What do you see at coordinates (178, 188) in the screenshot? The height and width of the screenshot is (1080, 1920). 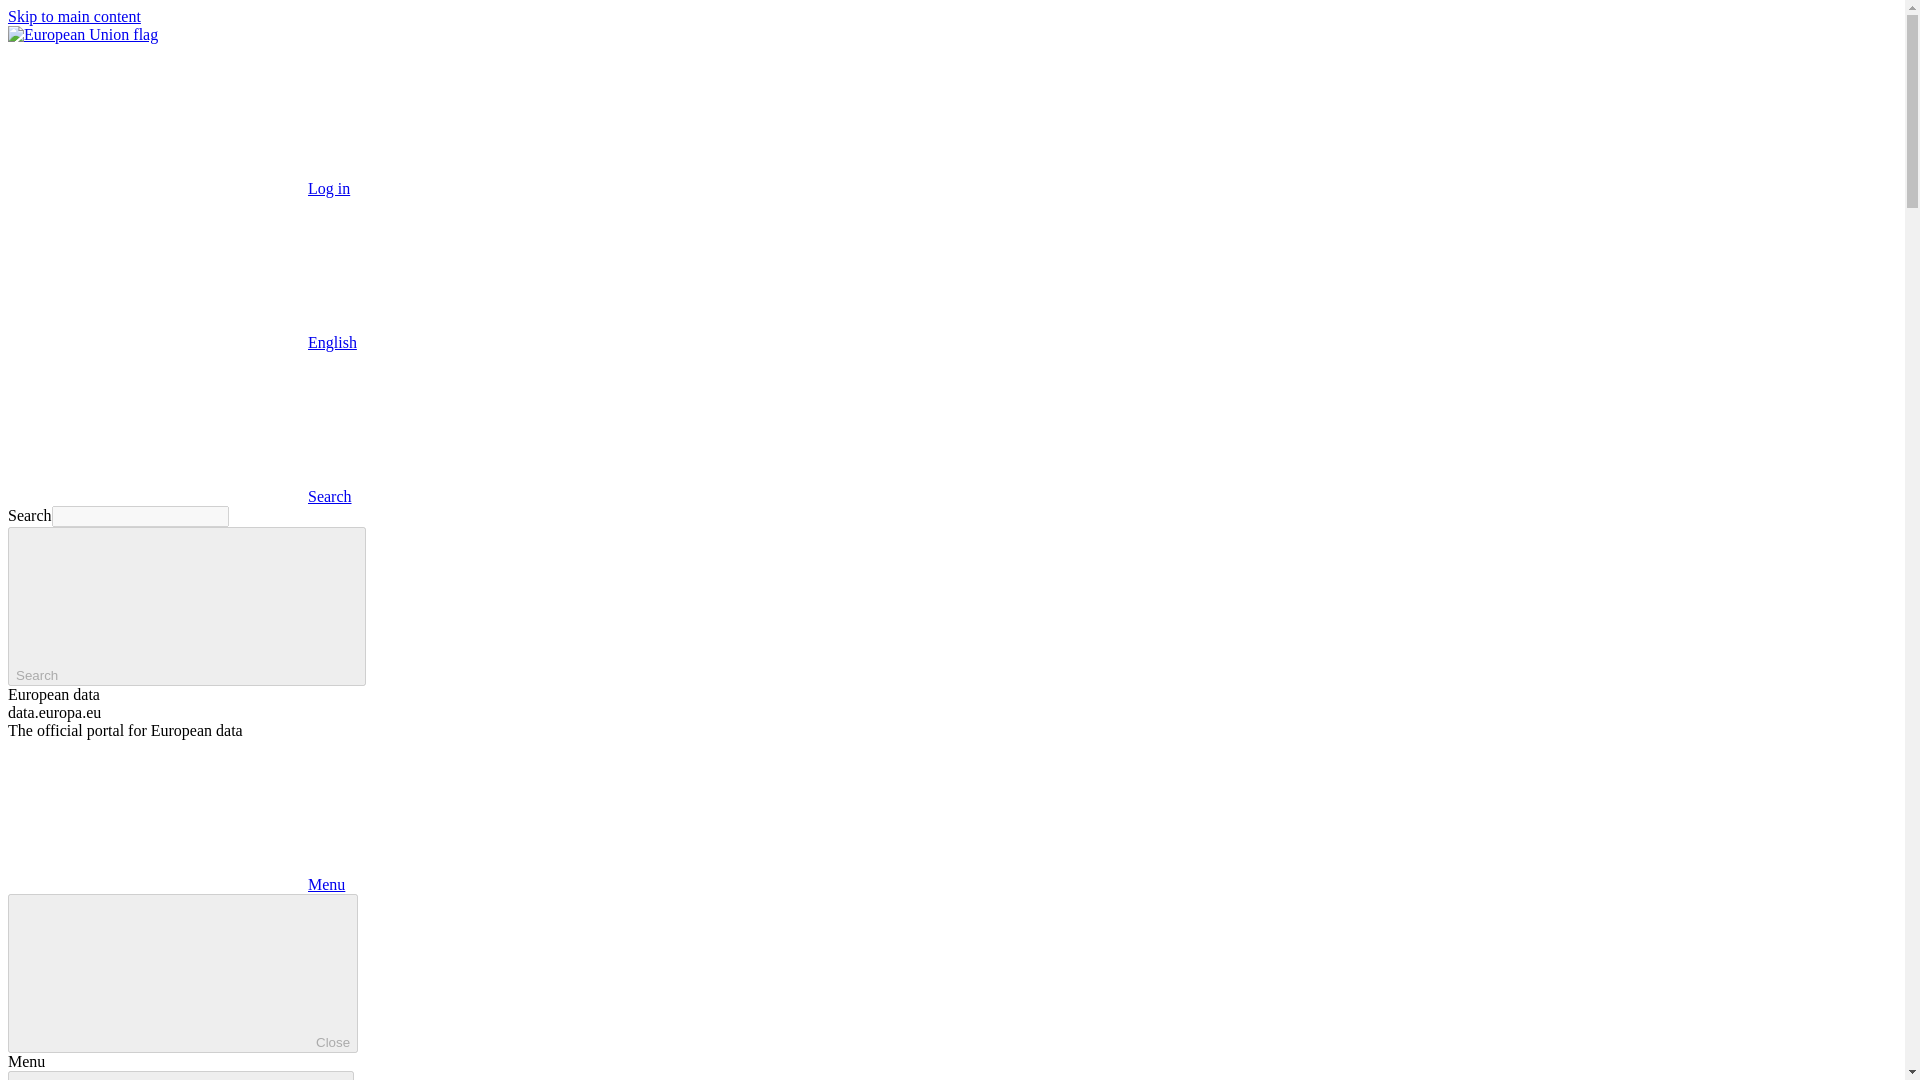 I see `Log in` at bounding box center [178, 188].